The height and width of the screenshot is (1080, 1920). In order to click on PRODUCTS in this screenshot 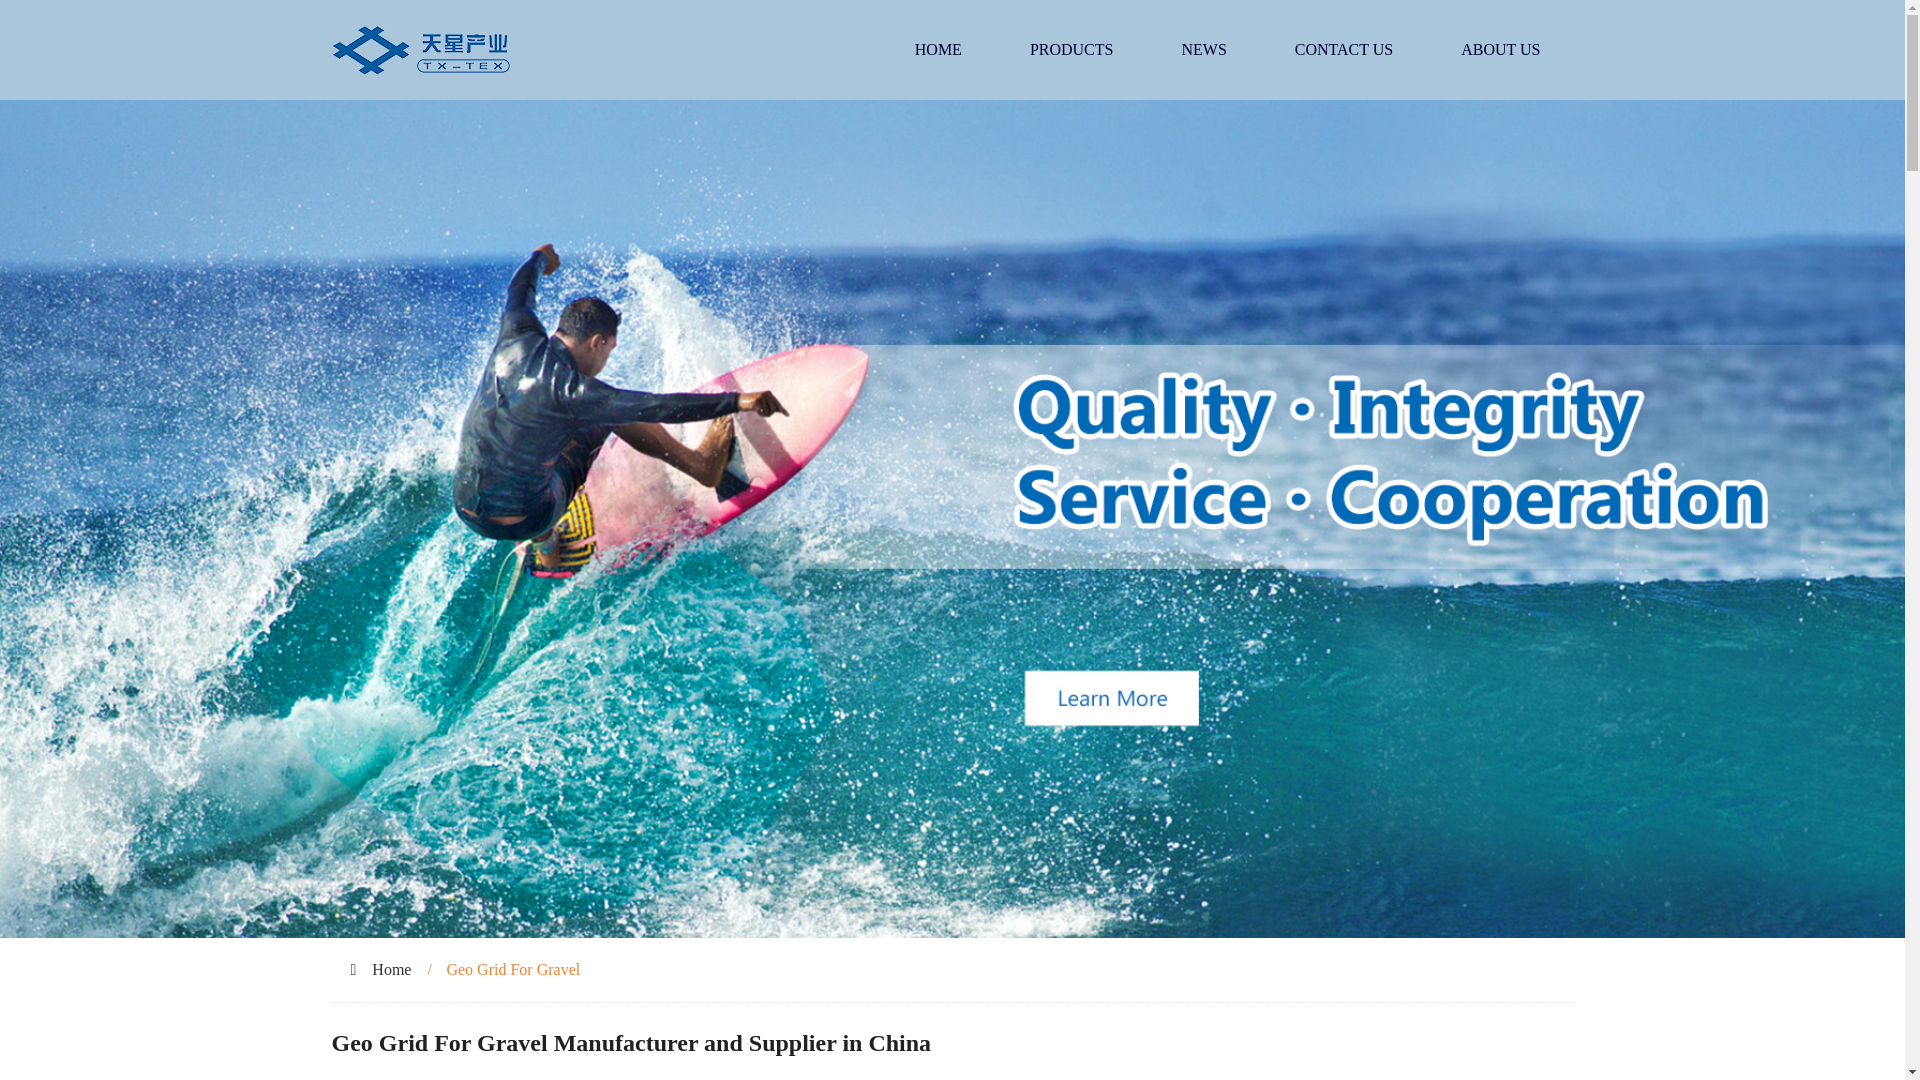, I will do `click(1072, 50)`.